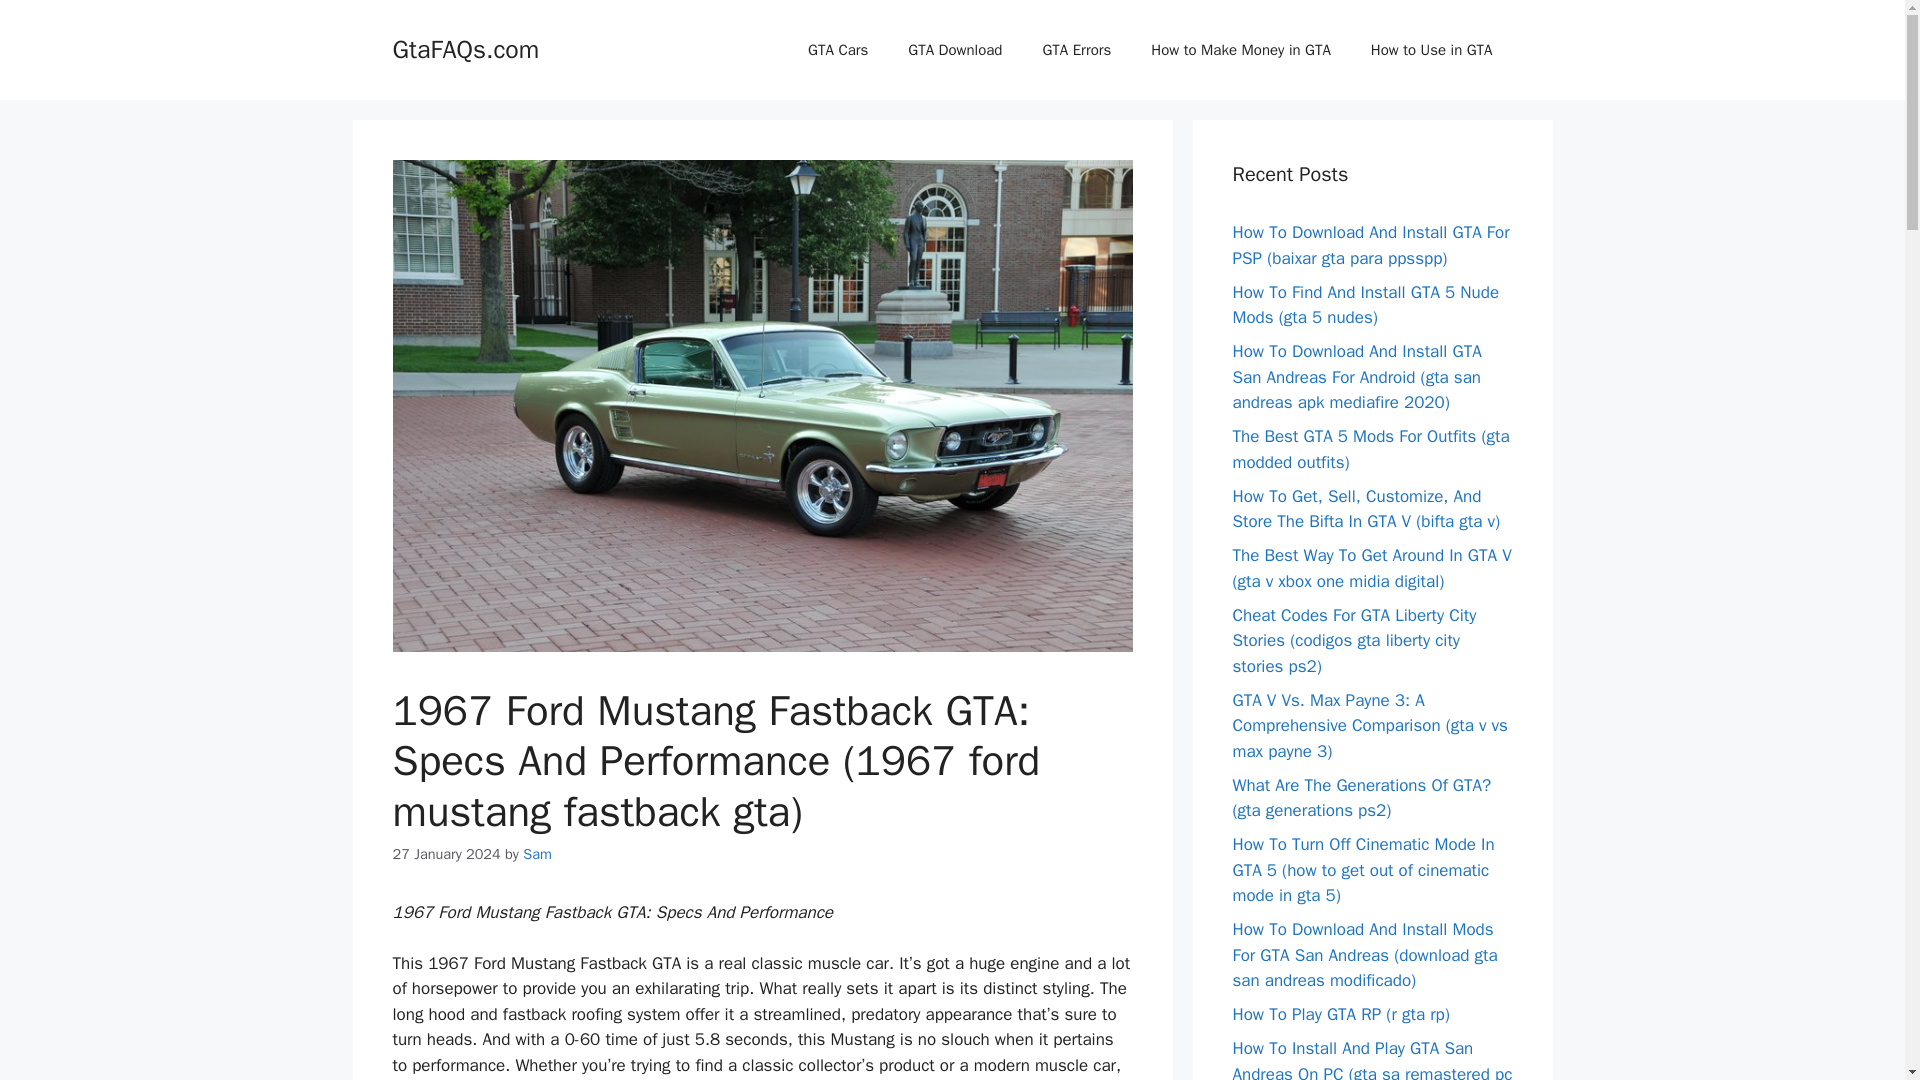 This screenshot has width=1920, height=1080. What do you see at coordinates (537, 853) in the screenshot?
I see `View all posts by Sam` at bounding box center [537, 853].